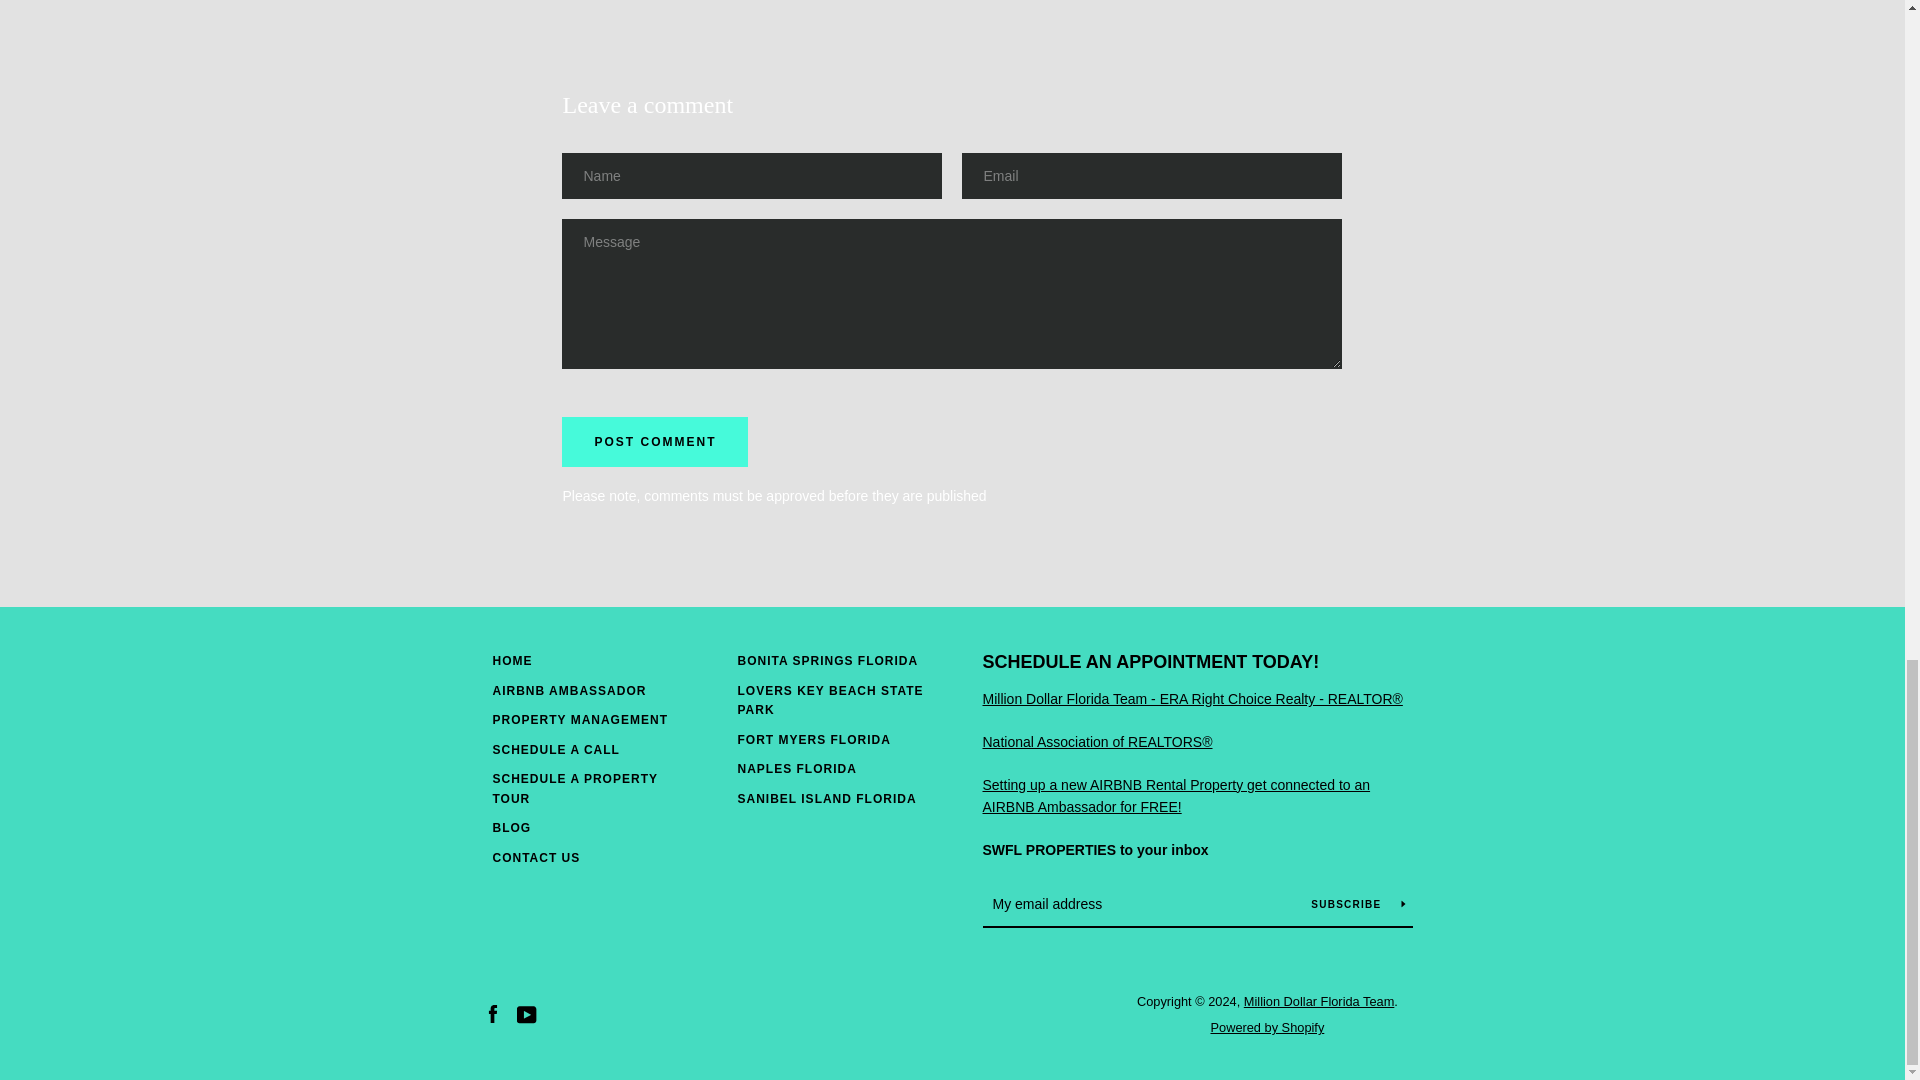 Image resolution: width=1920 pixels, height=1080 pixels. I want to click on BONITA SPRINGS FLORIDA, so click(828, 661).